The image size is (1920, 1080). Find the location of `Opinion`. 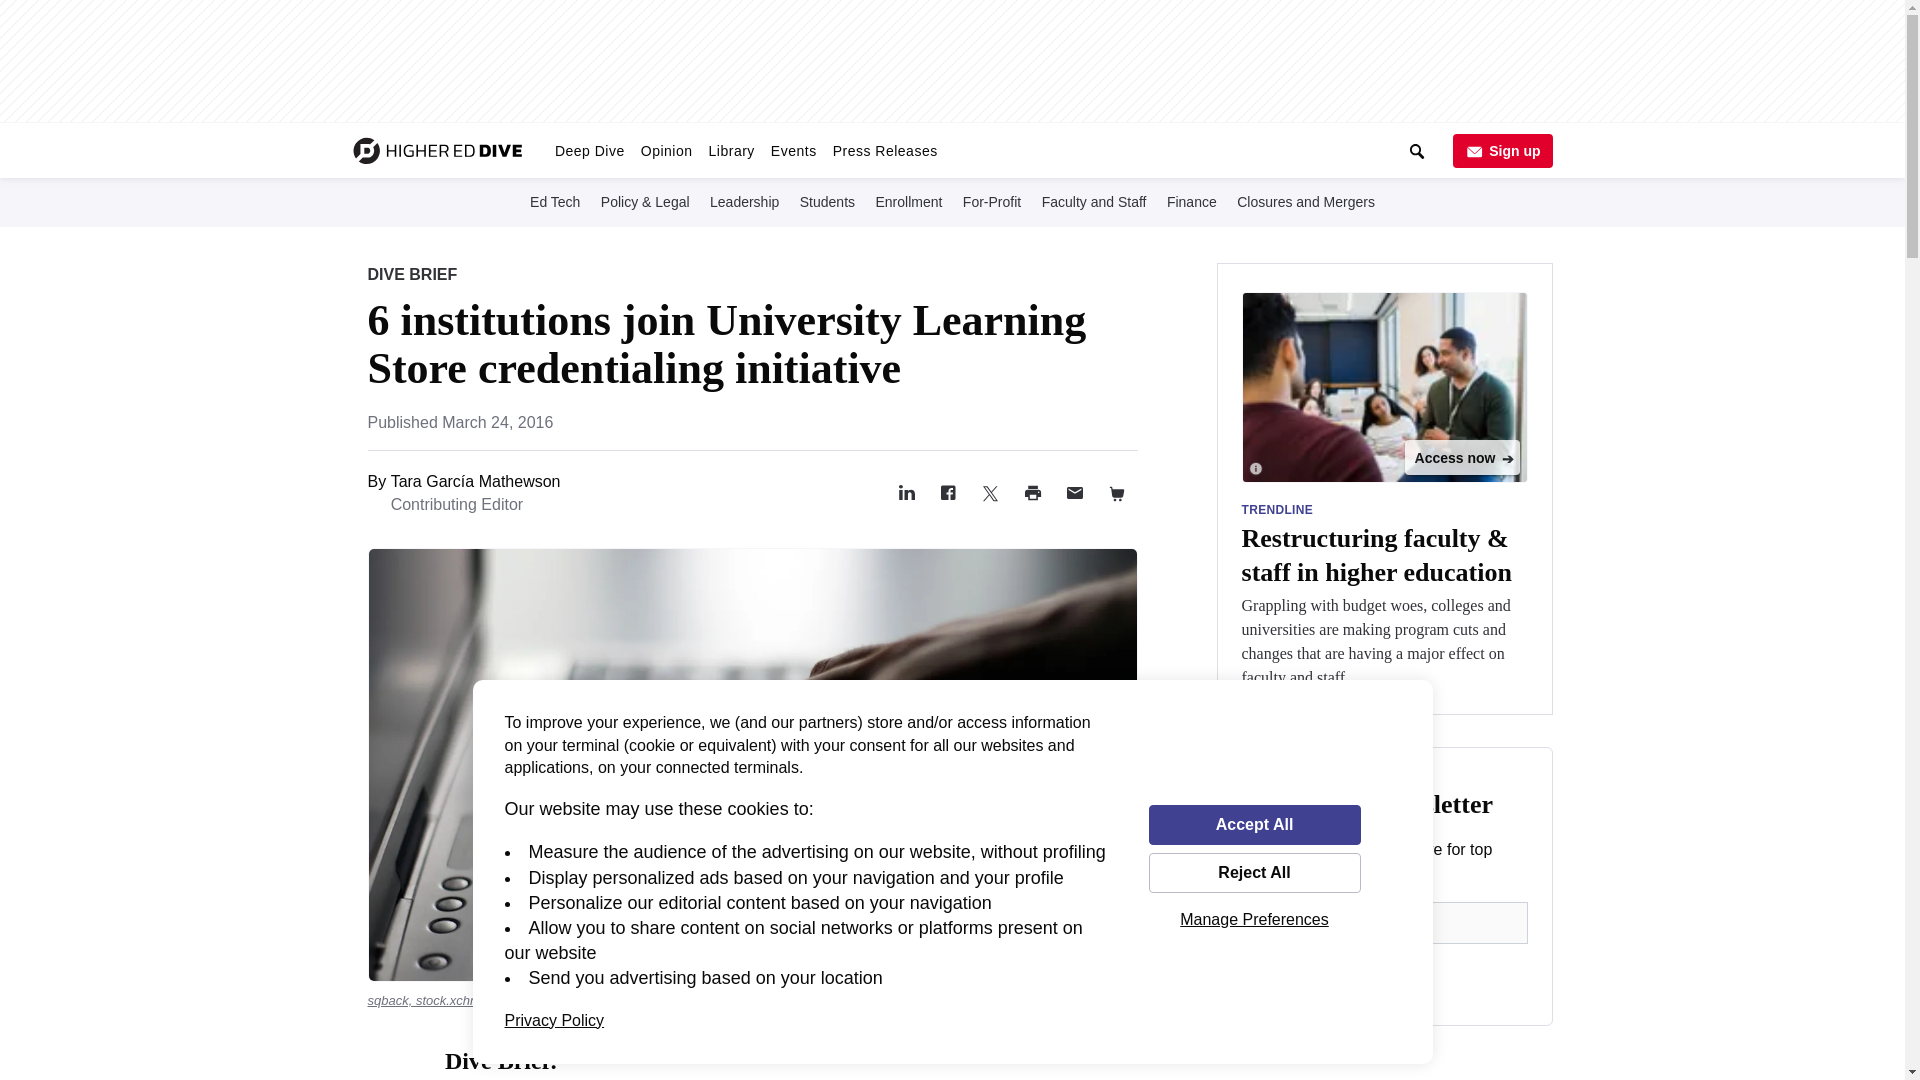

Opinion is located at coordinates (666, 150).